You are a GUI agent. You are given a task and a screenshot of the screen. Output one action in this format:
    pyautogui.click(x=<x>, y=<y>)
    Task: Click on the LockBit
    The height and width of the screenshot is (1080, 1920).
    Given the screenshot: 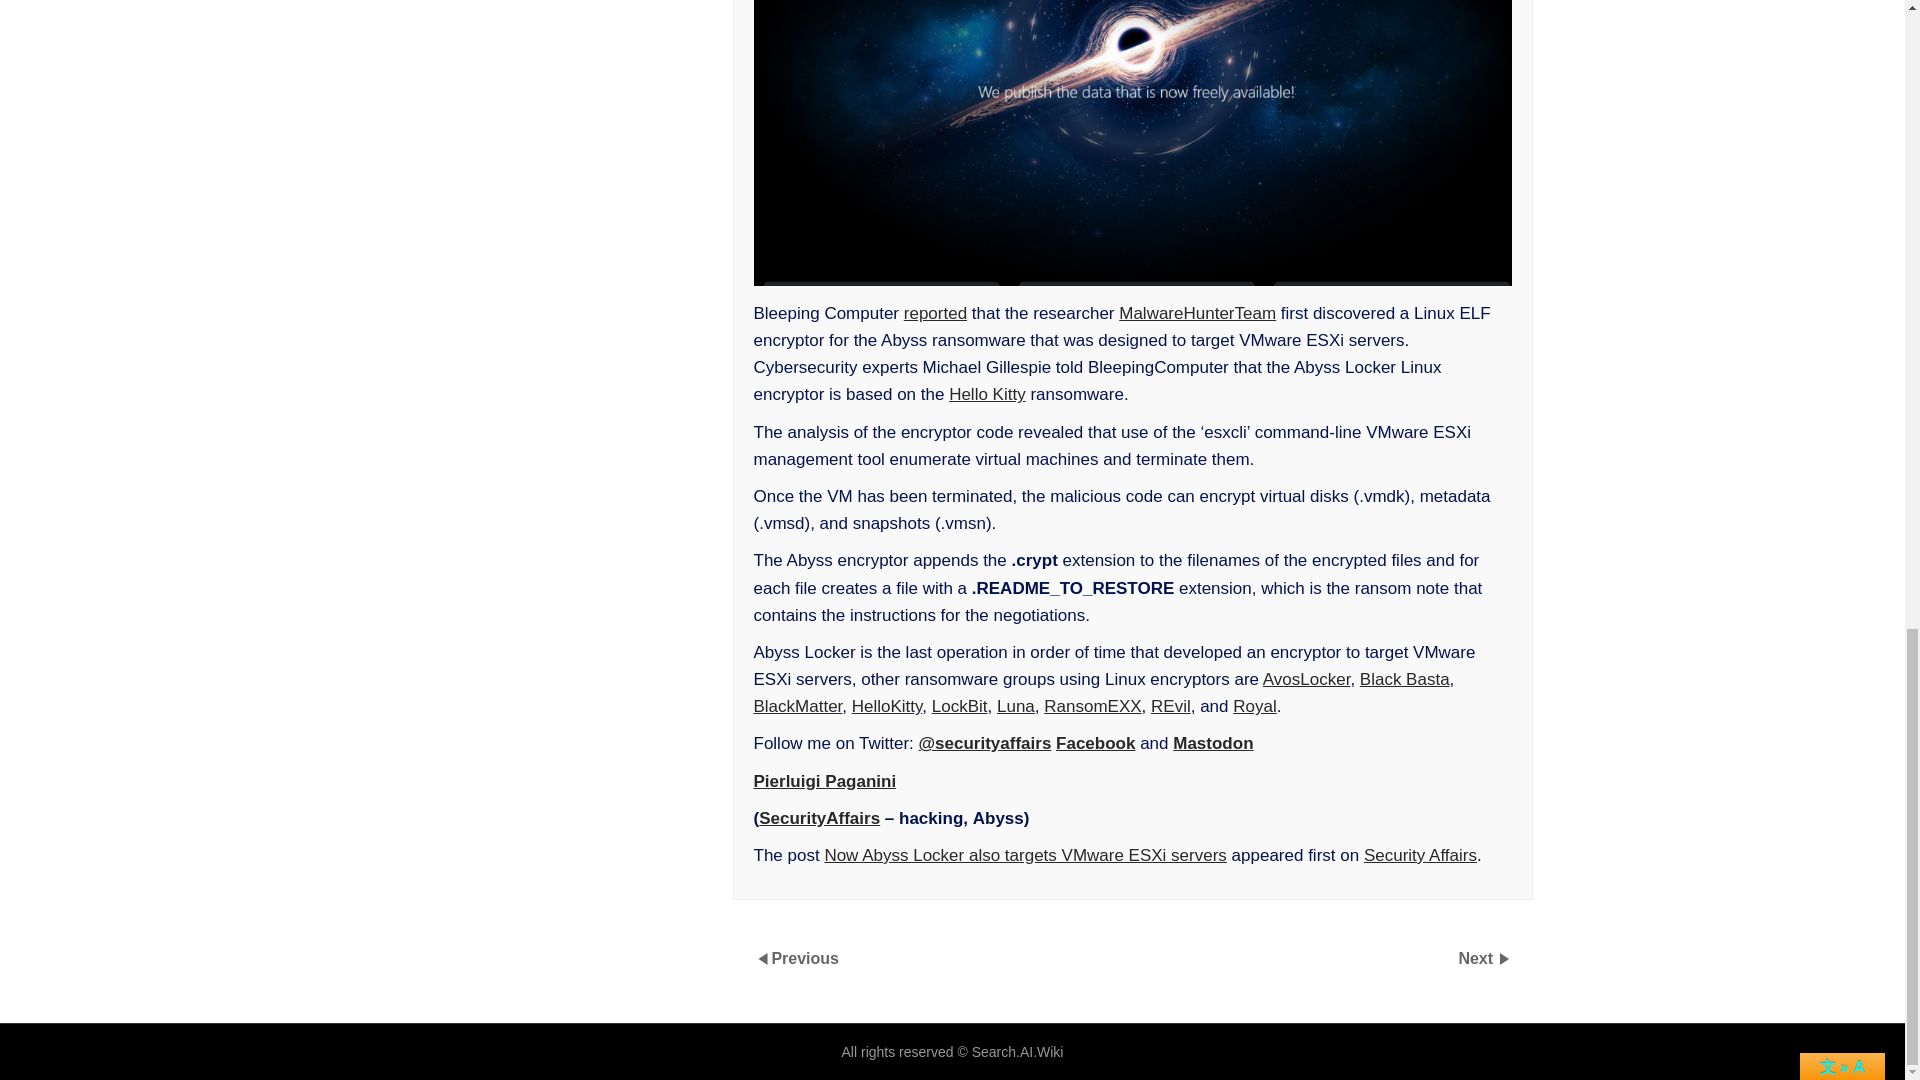 What is the action you would take?
    pyautogui.click(x=960, y=706)
    